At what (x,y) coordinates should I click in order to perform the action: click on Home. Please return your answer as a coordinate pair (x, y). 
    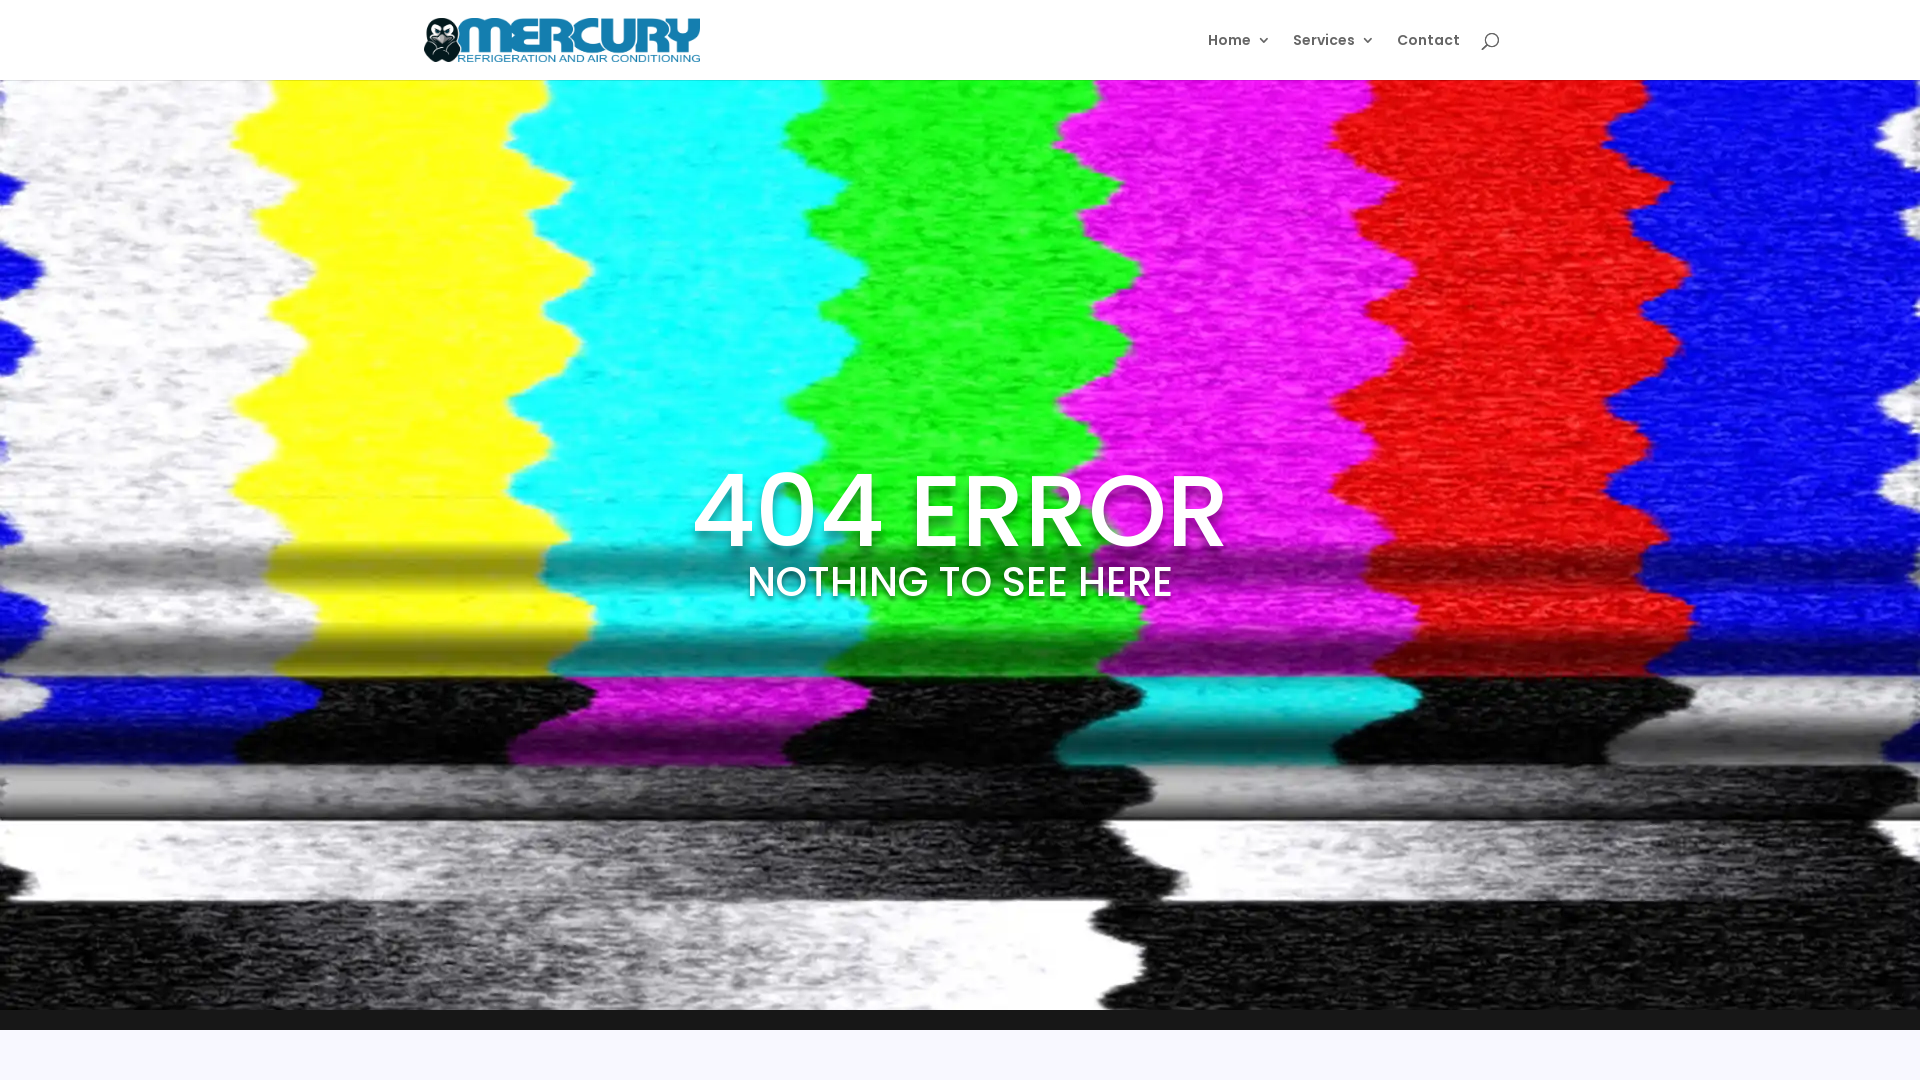
    Looking at the image, I should click on (1240, 56).